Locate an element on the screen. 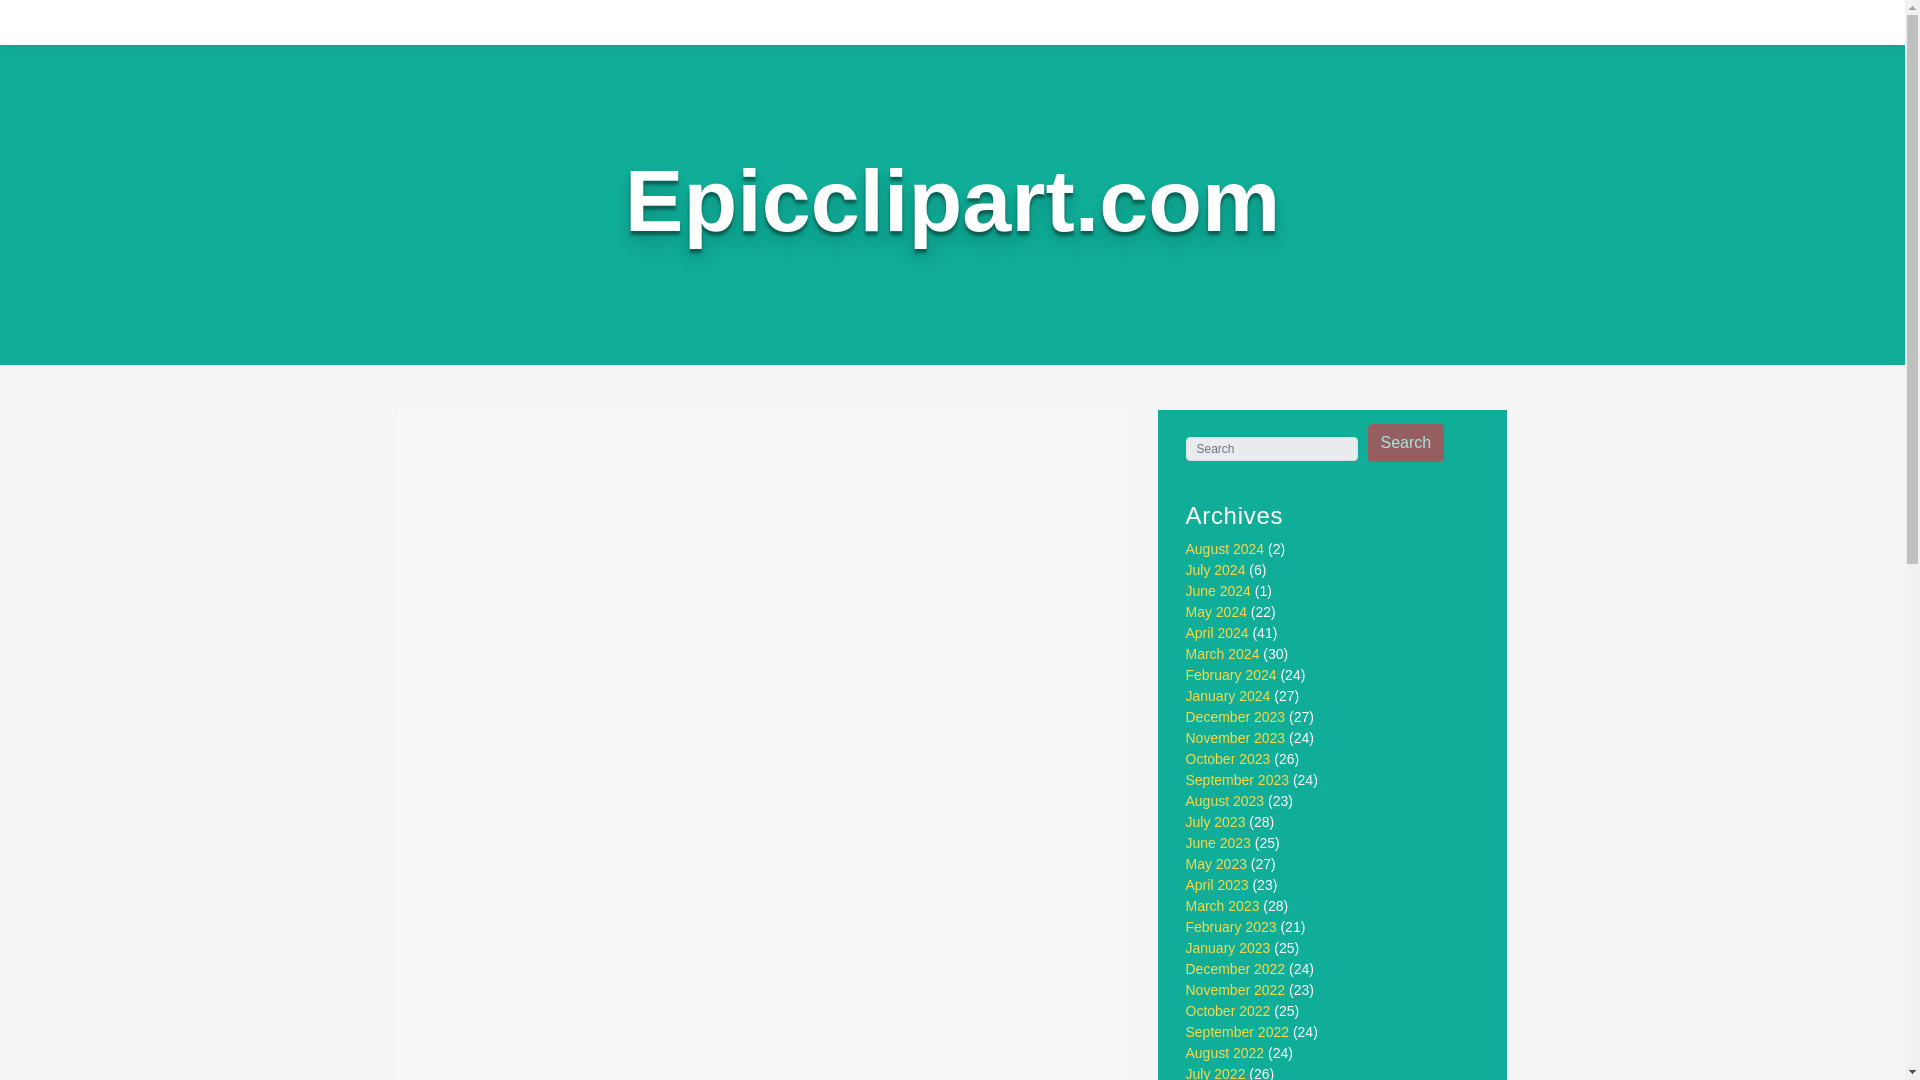 Image resolution: width=1920 pixels, height=1080 pixels. June 2023 is located at coordinates (1218, 842).